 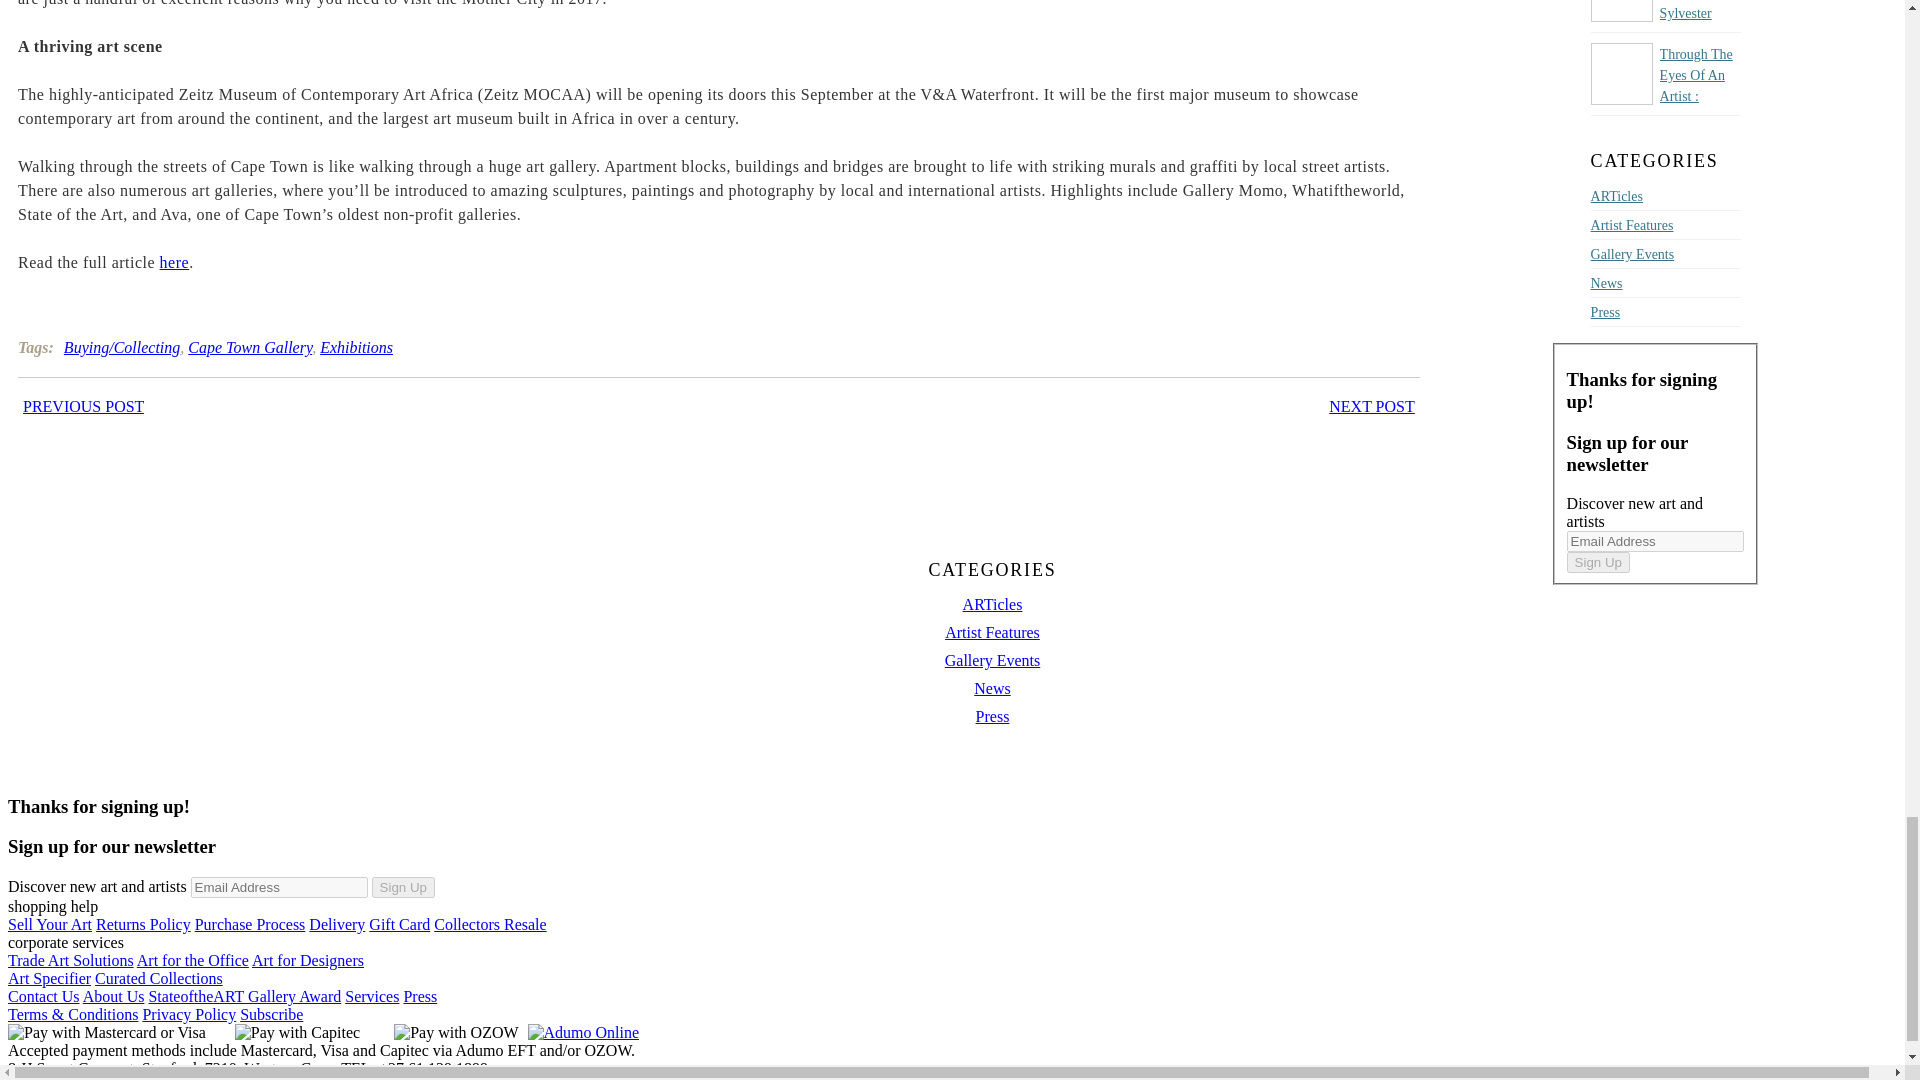 What do you see at coordinates (143, 924) in the screenshot?
I see `Returns Policy` at bounding box center [143, 924].